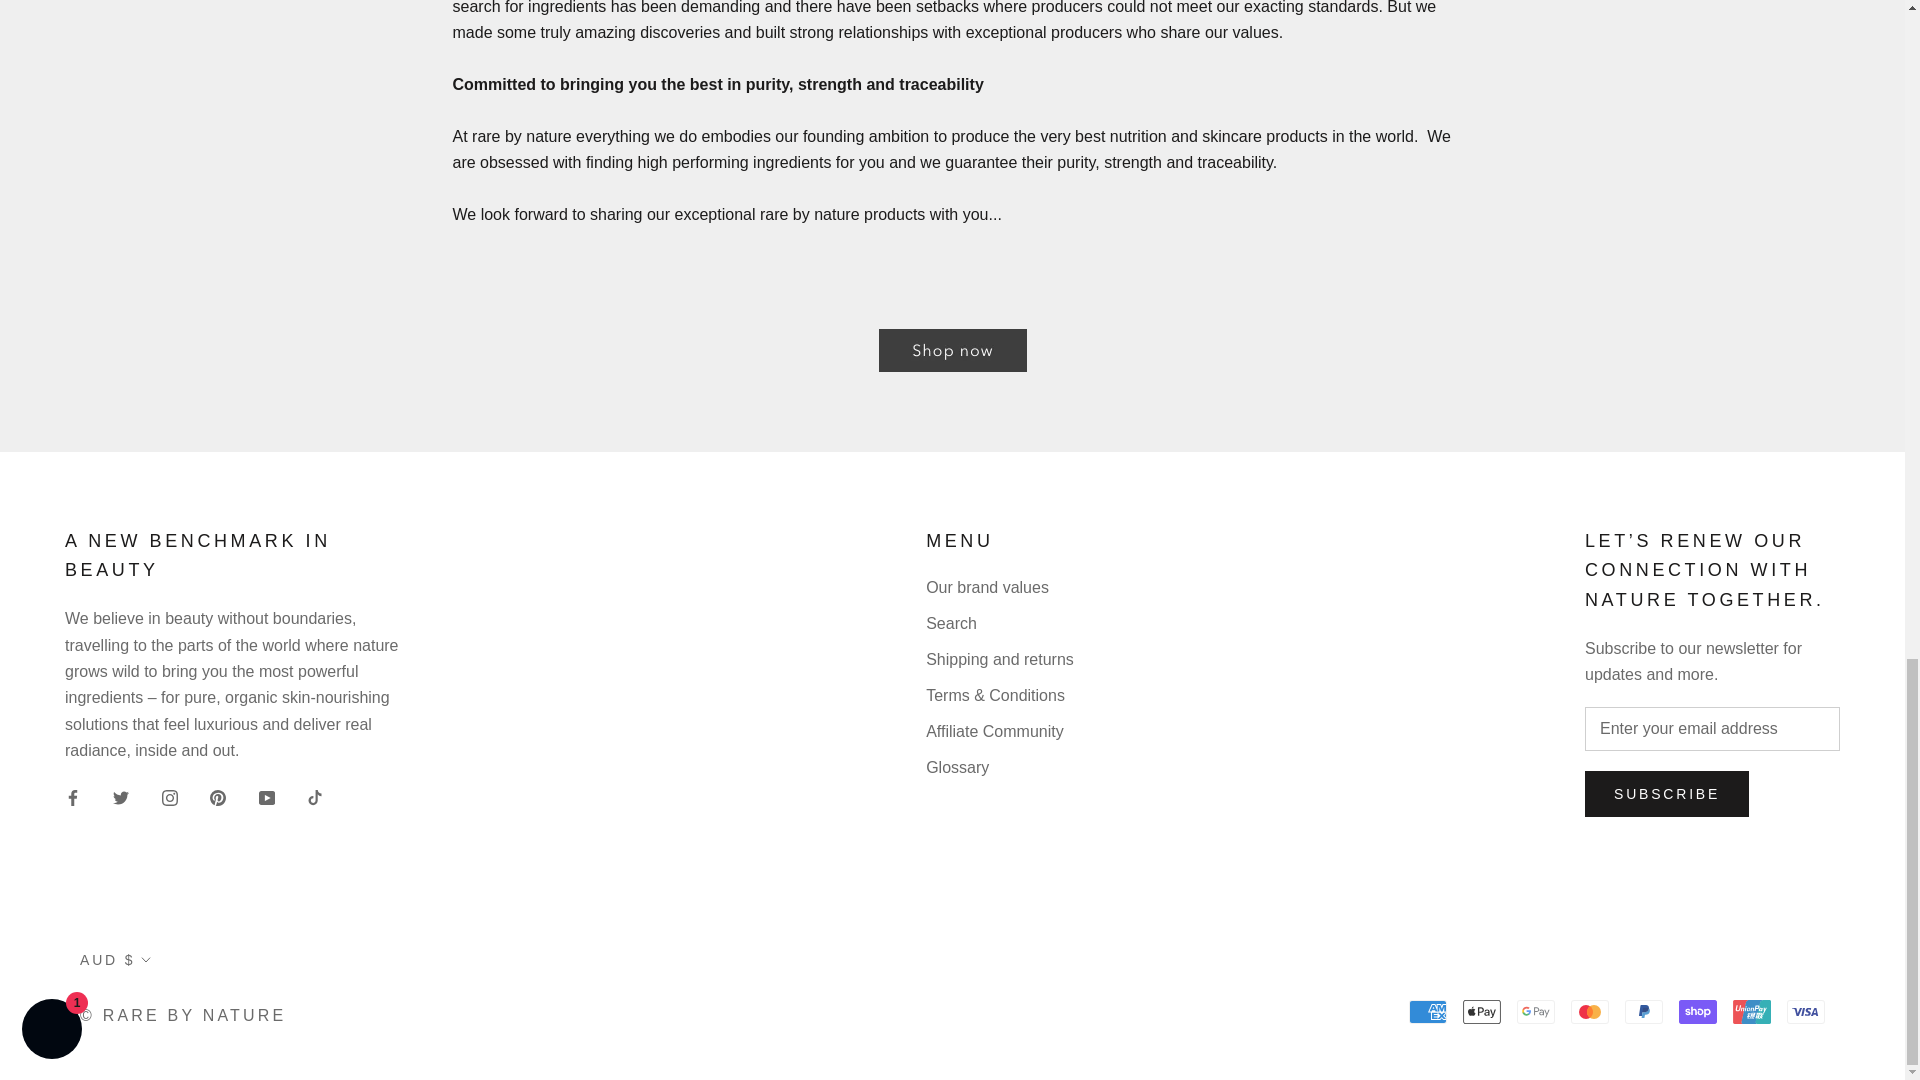 Image resolution: width=1920 pixels, height=1080 pixels. I want to click on Visa, so click(1806, 1012).